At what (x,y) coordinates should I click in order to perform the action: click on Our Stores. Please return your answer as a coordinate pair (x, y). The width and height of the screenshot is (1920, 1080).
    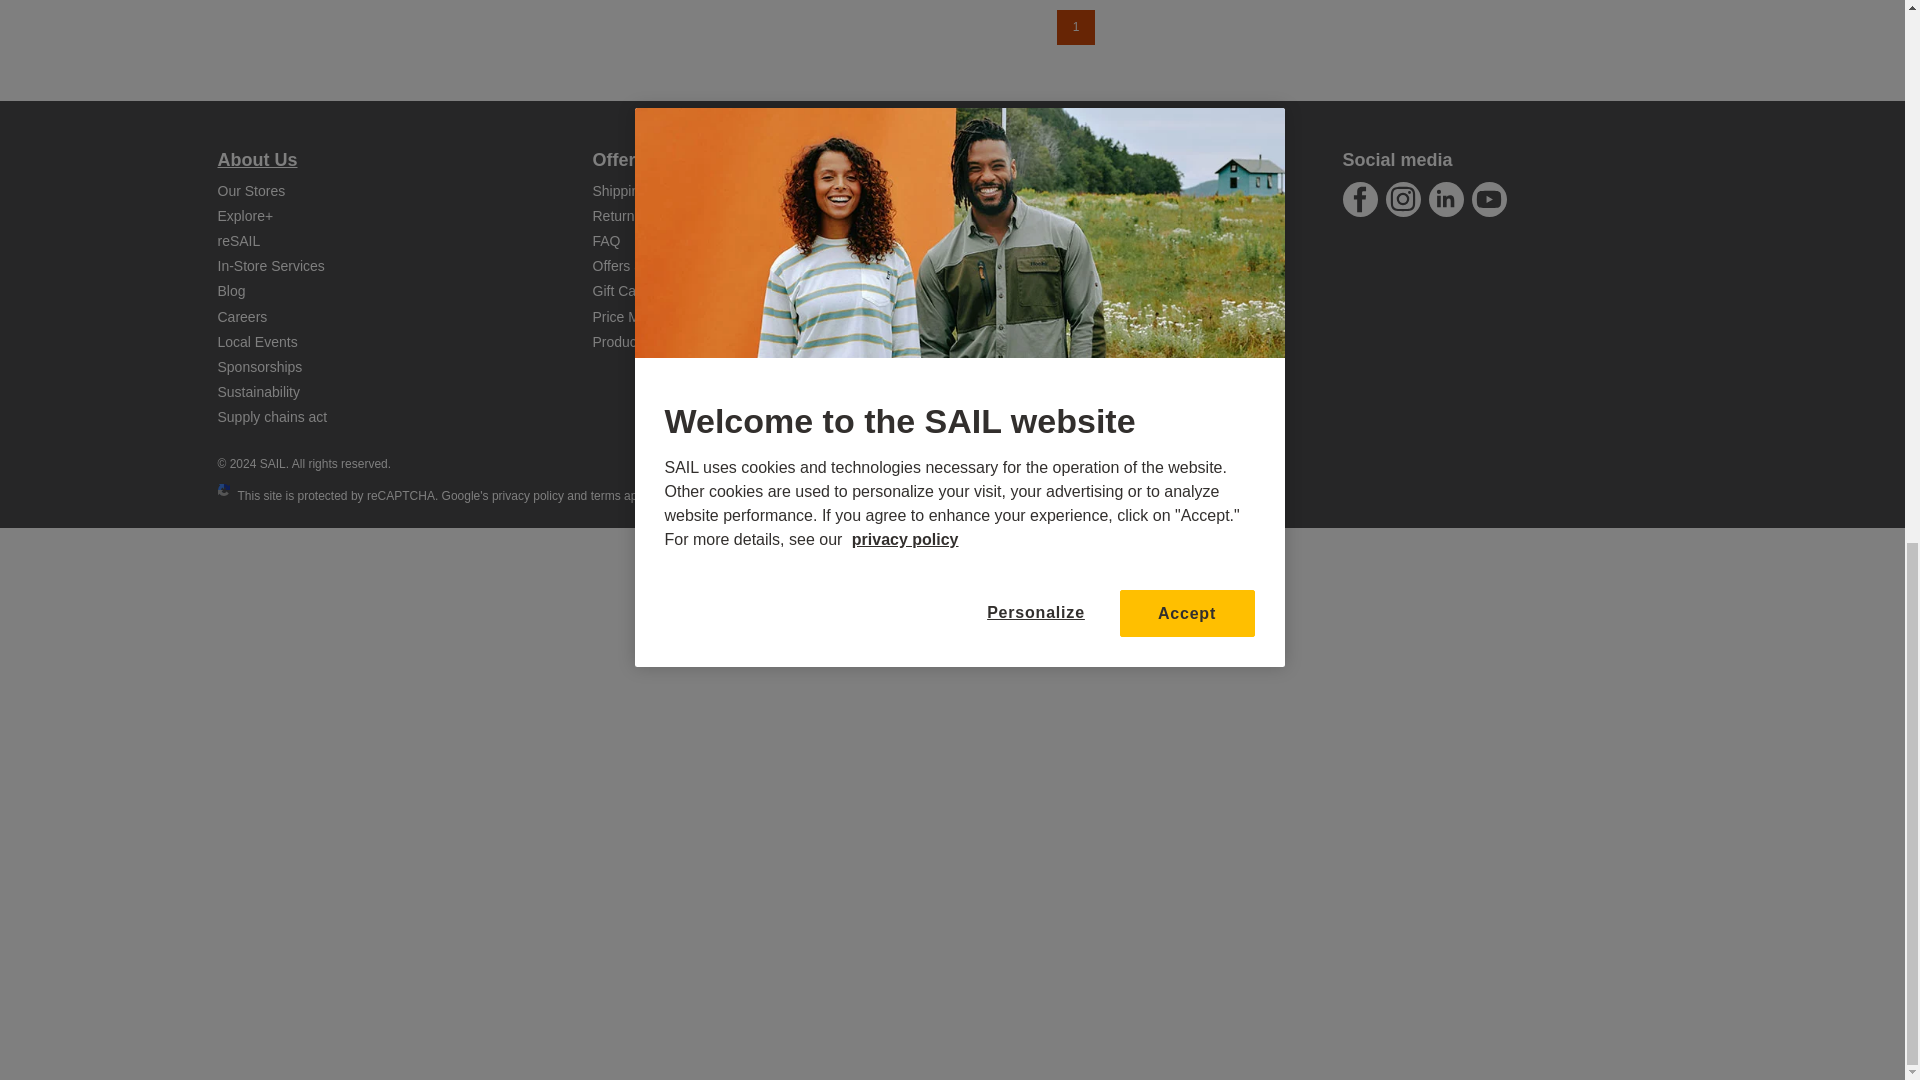
    Looking at the image, I should click on (252, 190).